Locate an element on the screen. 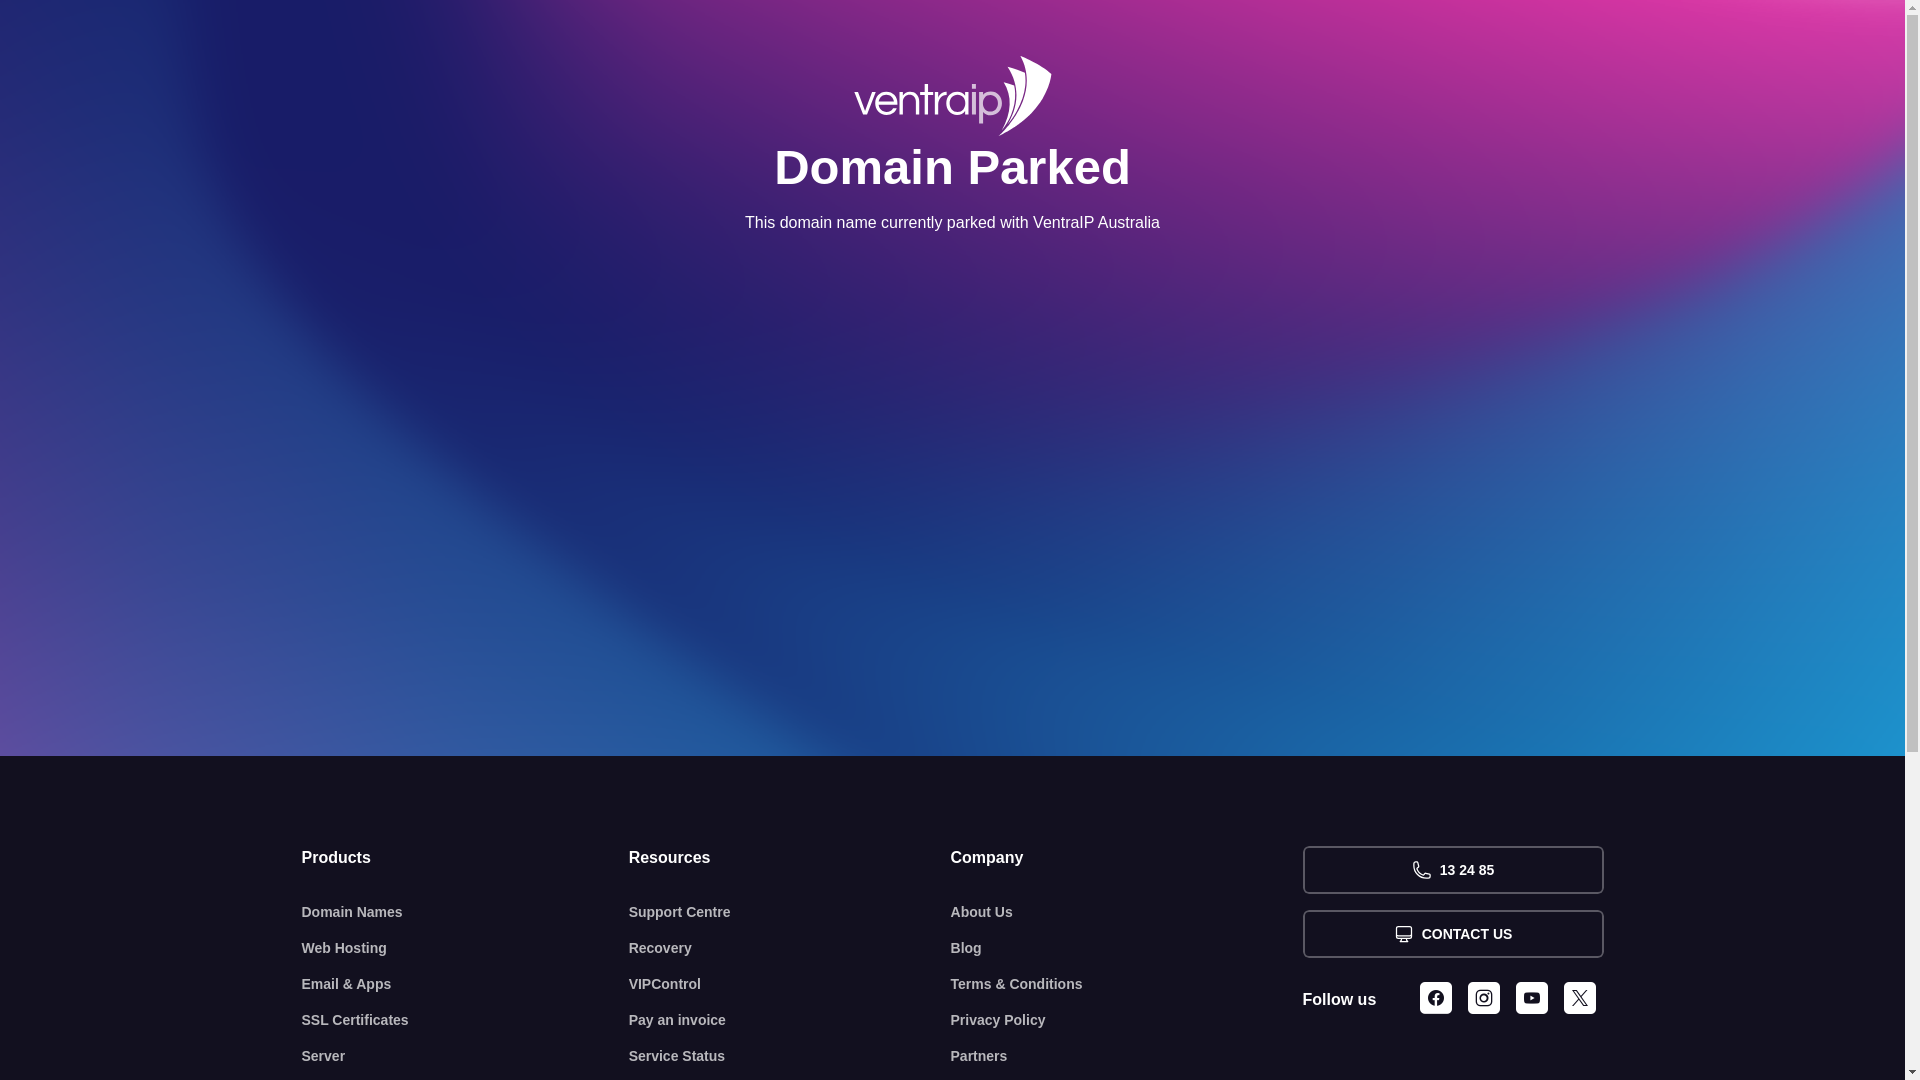 The image size is (1920, 1080). CONTACT US is located at coordinates (1452, 934).